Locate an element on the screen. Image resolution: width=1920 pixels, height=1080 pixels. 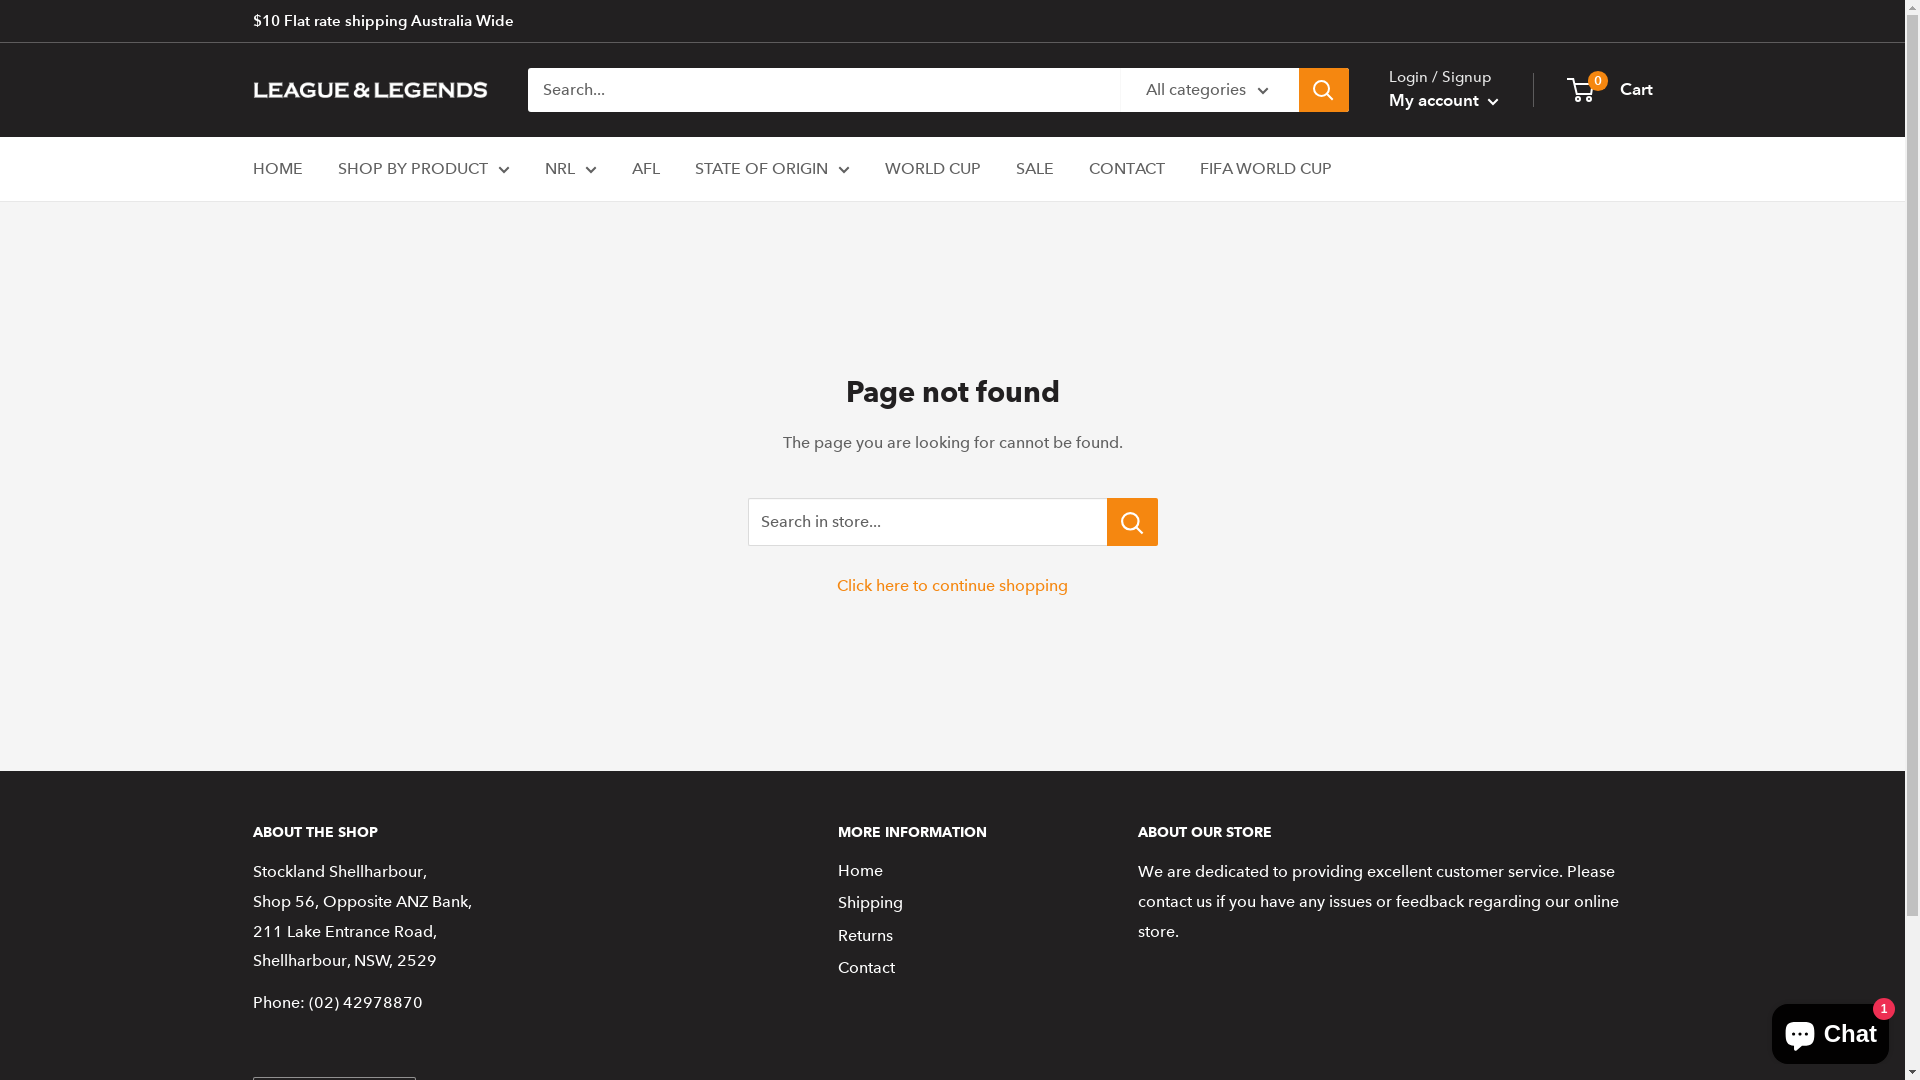
CZ is located at coordinates (300, 912).